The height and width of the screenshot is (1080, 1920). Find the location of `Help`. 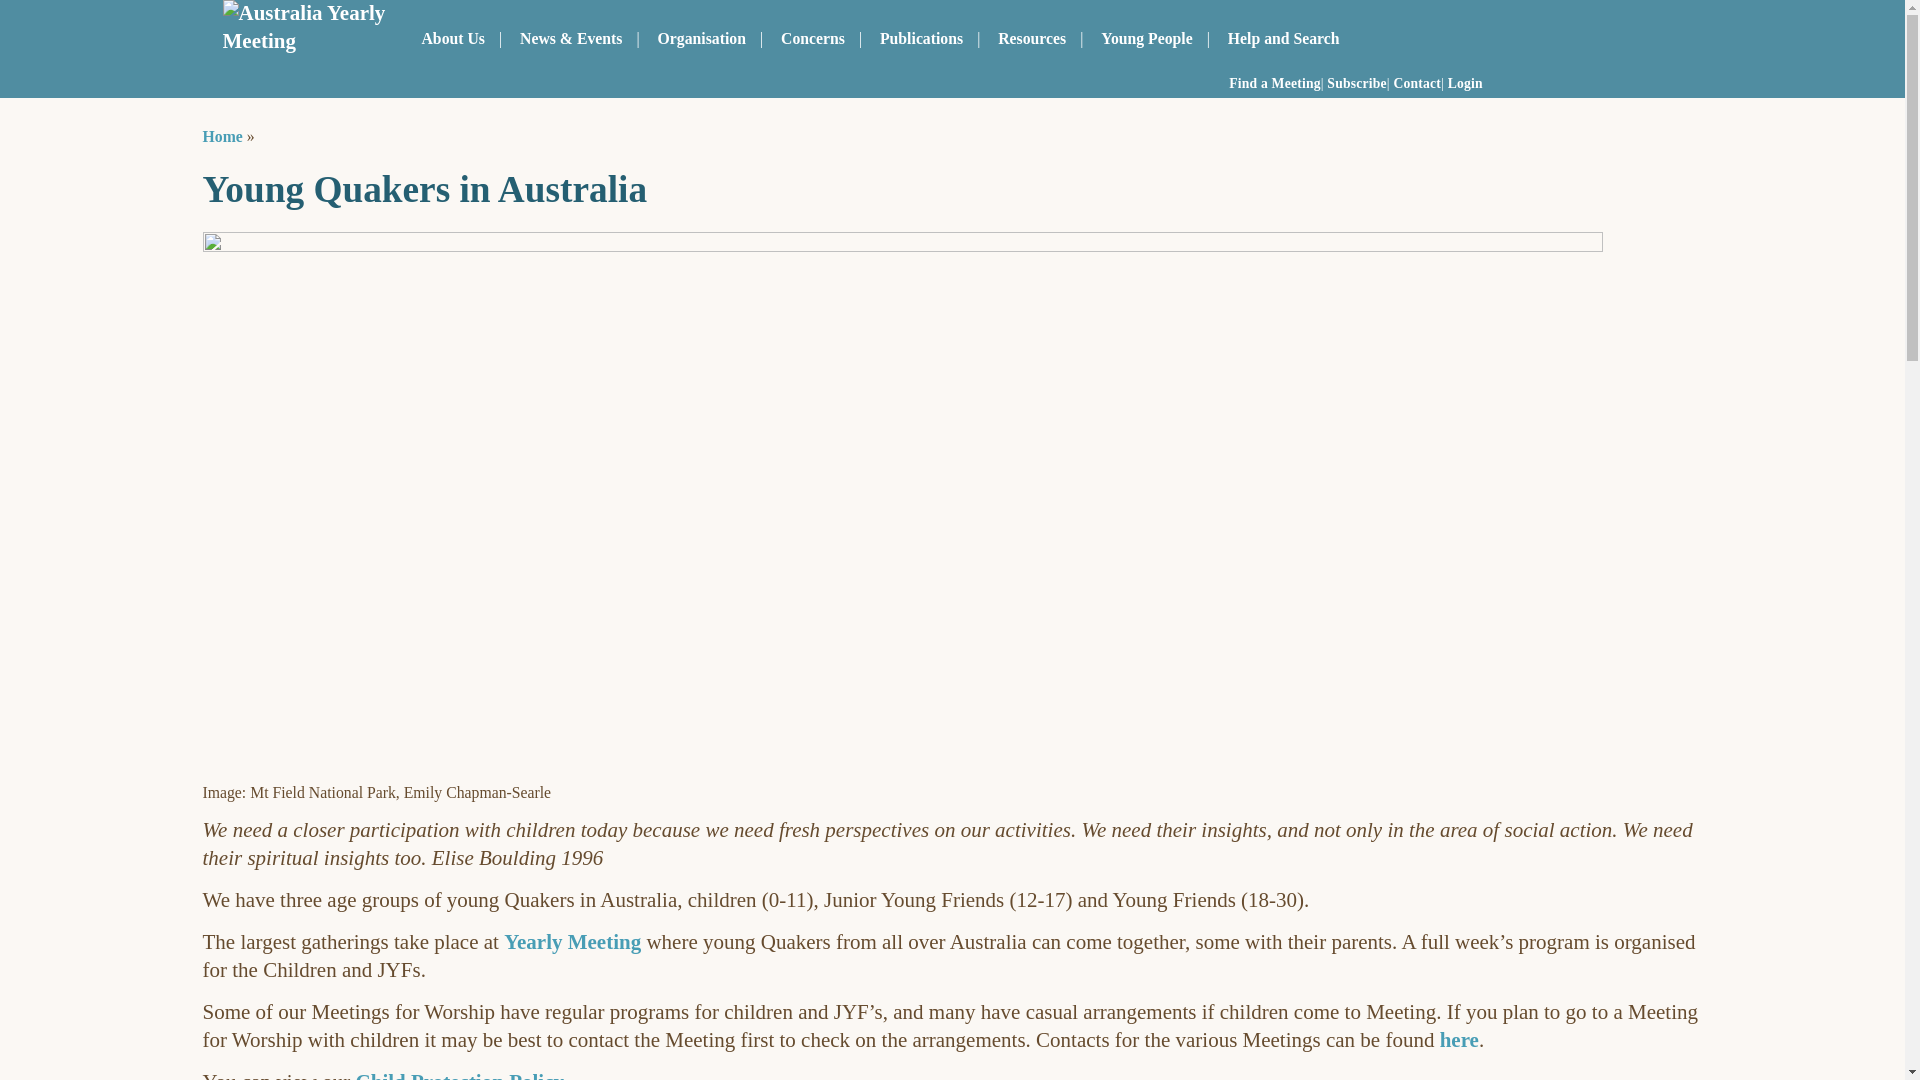

Help is located at coordinates (1283, 38).